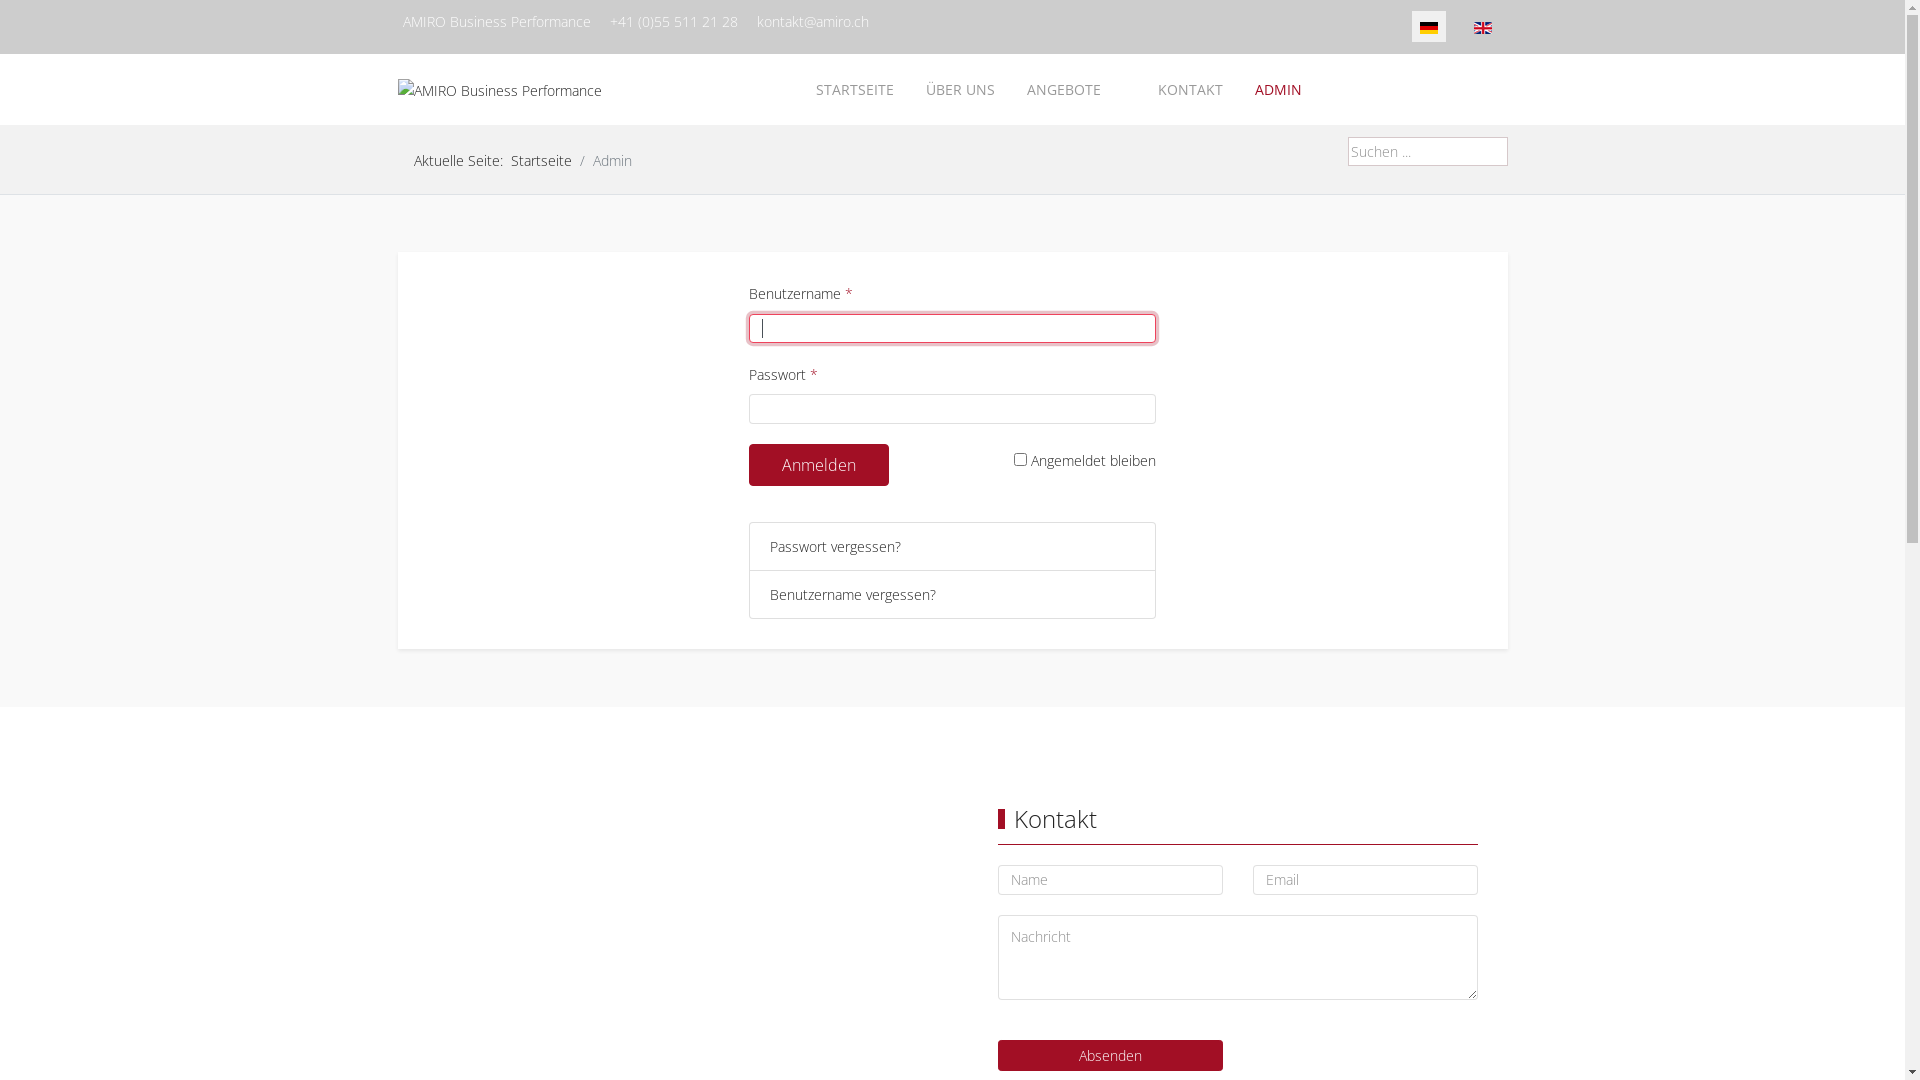 The height and width of the screenshot is (1080, 1920). Describe the element at coordinates (540, 160) in the screenshot. I see `Startseite` at that location.